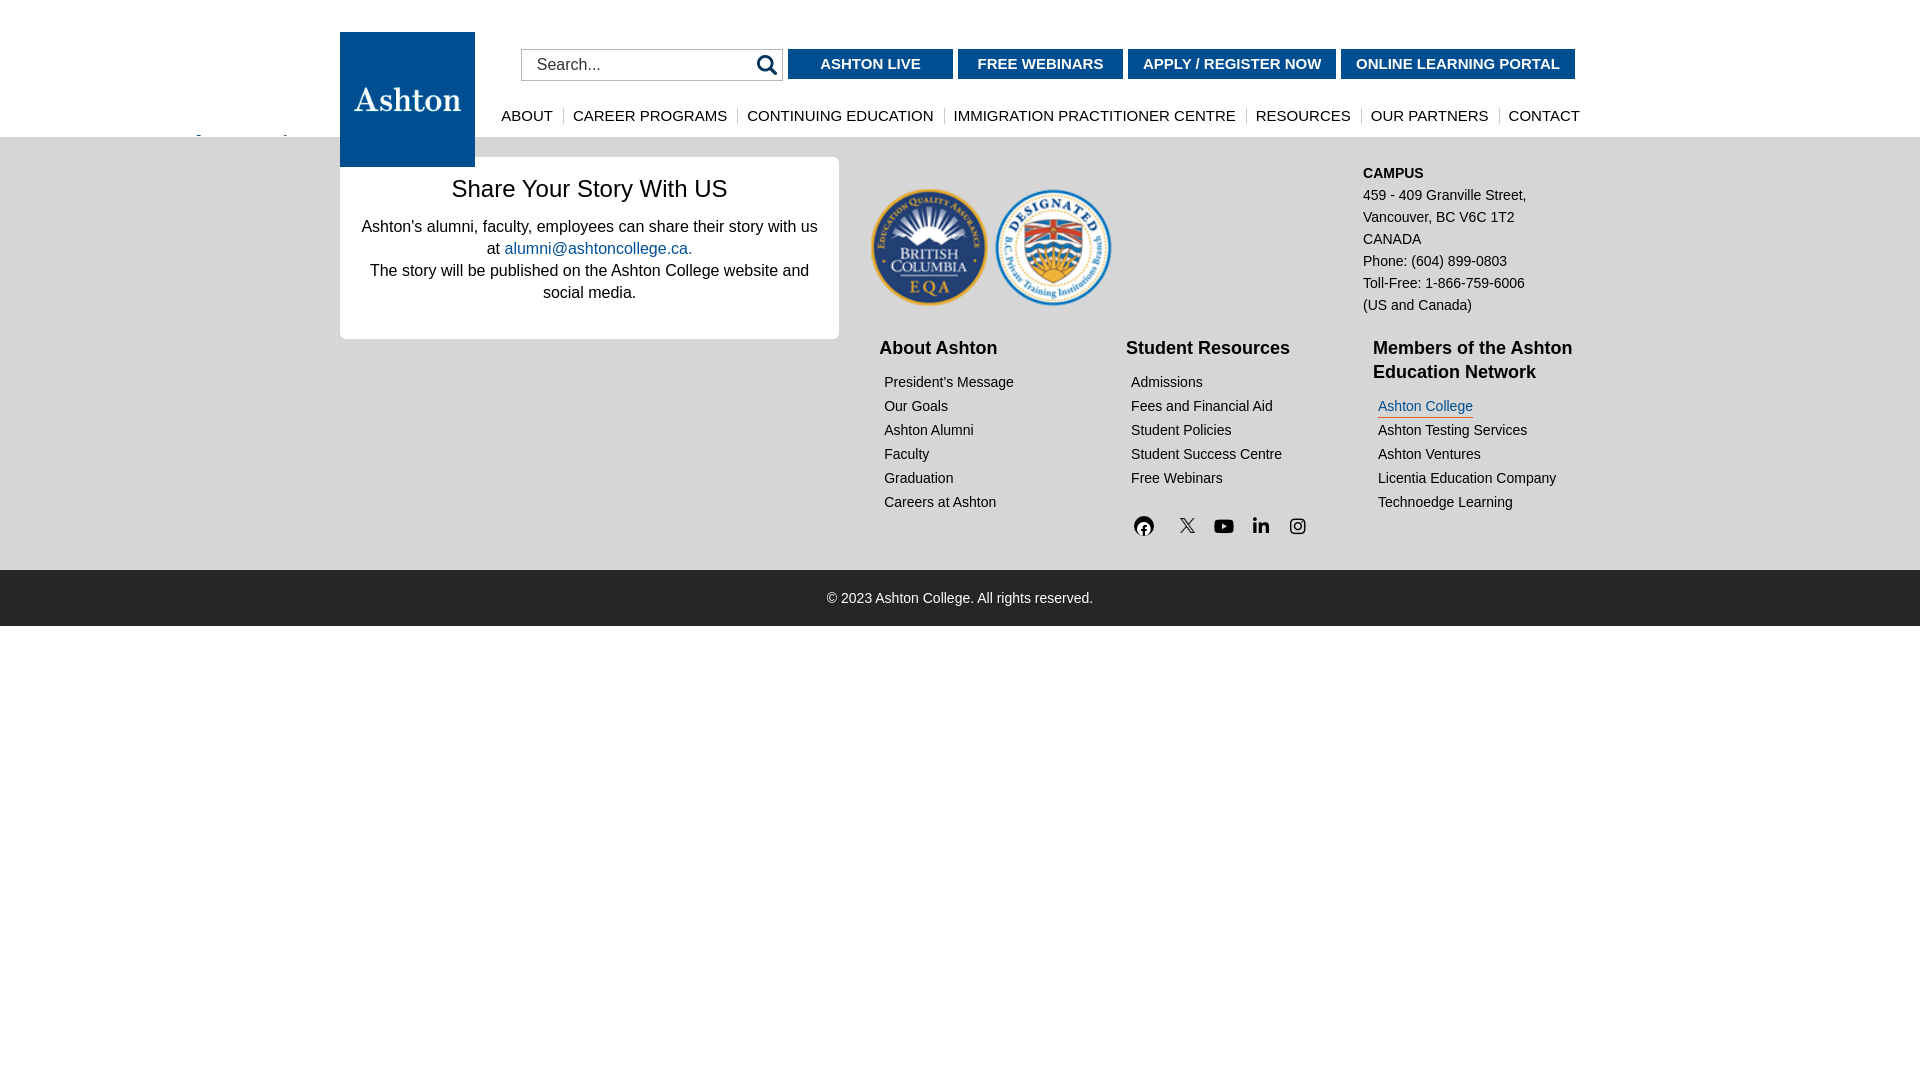 Image resolution: width=1920 pixels, height=1080 pixels. I want to click on Technoedge Learning, so click(1438, 502).